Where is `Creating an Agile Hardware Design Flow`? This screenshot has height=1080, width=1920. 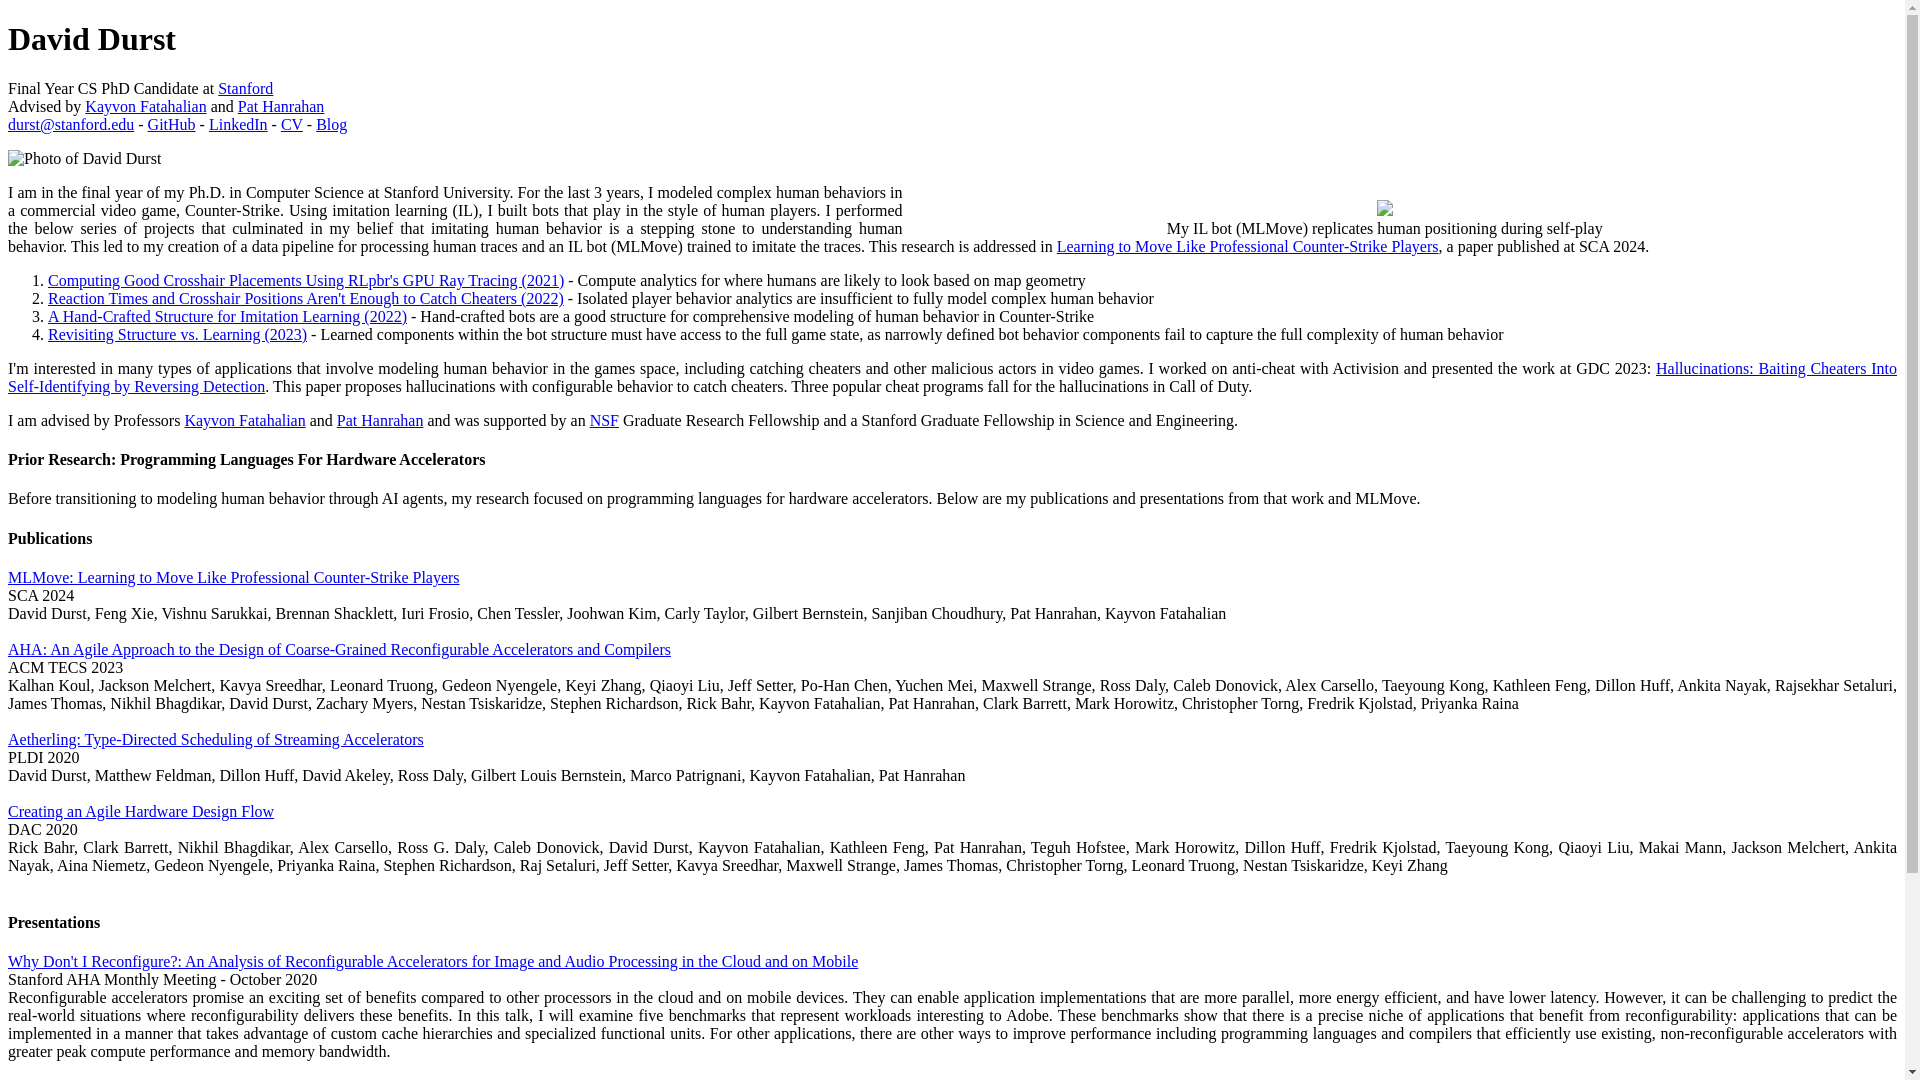
Creating an Agile Hardware Design Flow is located at coordinates (140, 811).